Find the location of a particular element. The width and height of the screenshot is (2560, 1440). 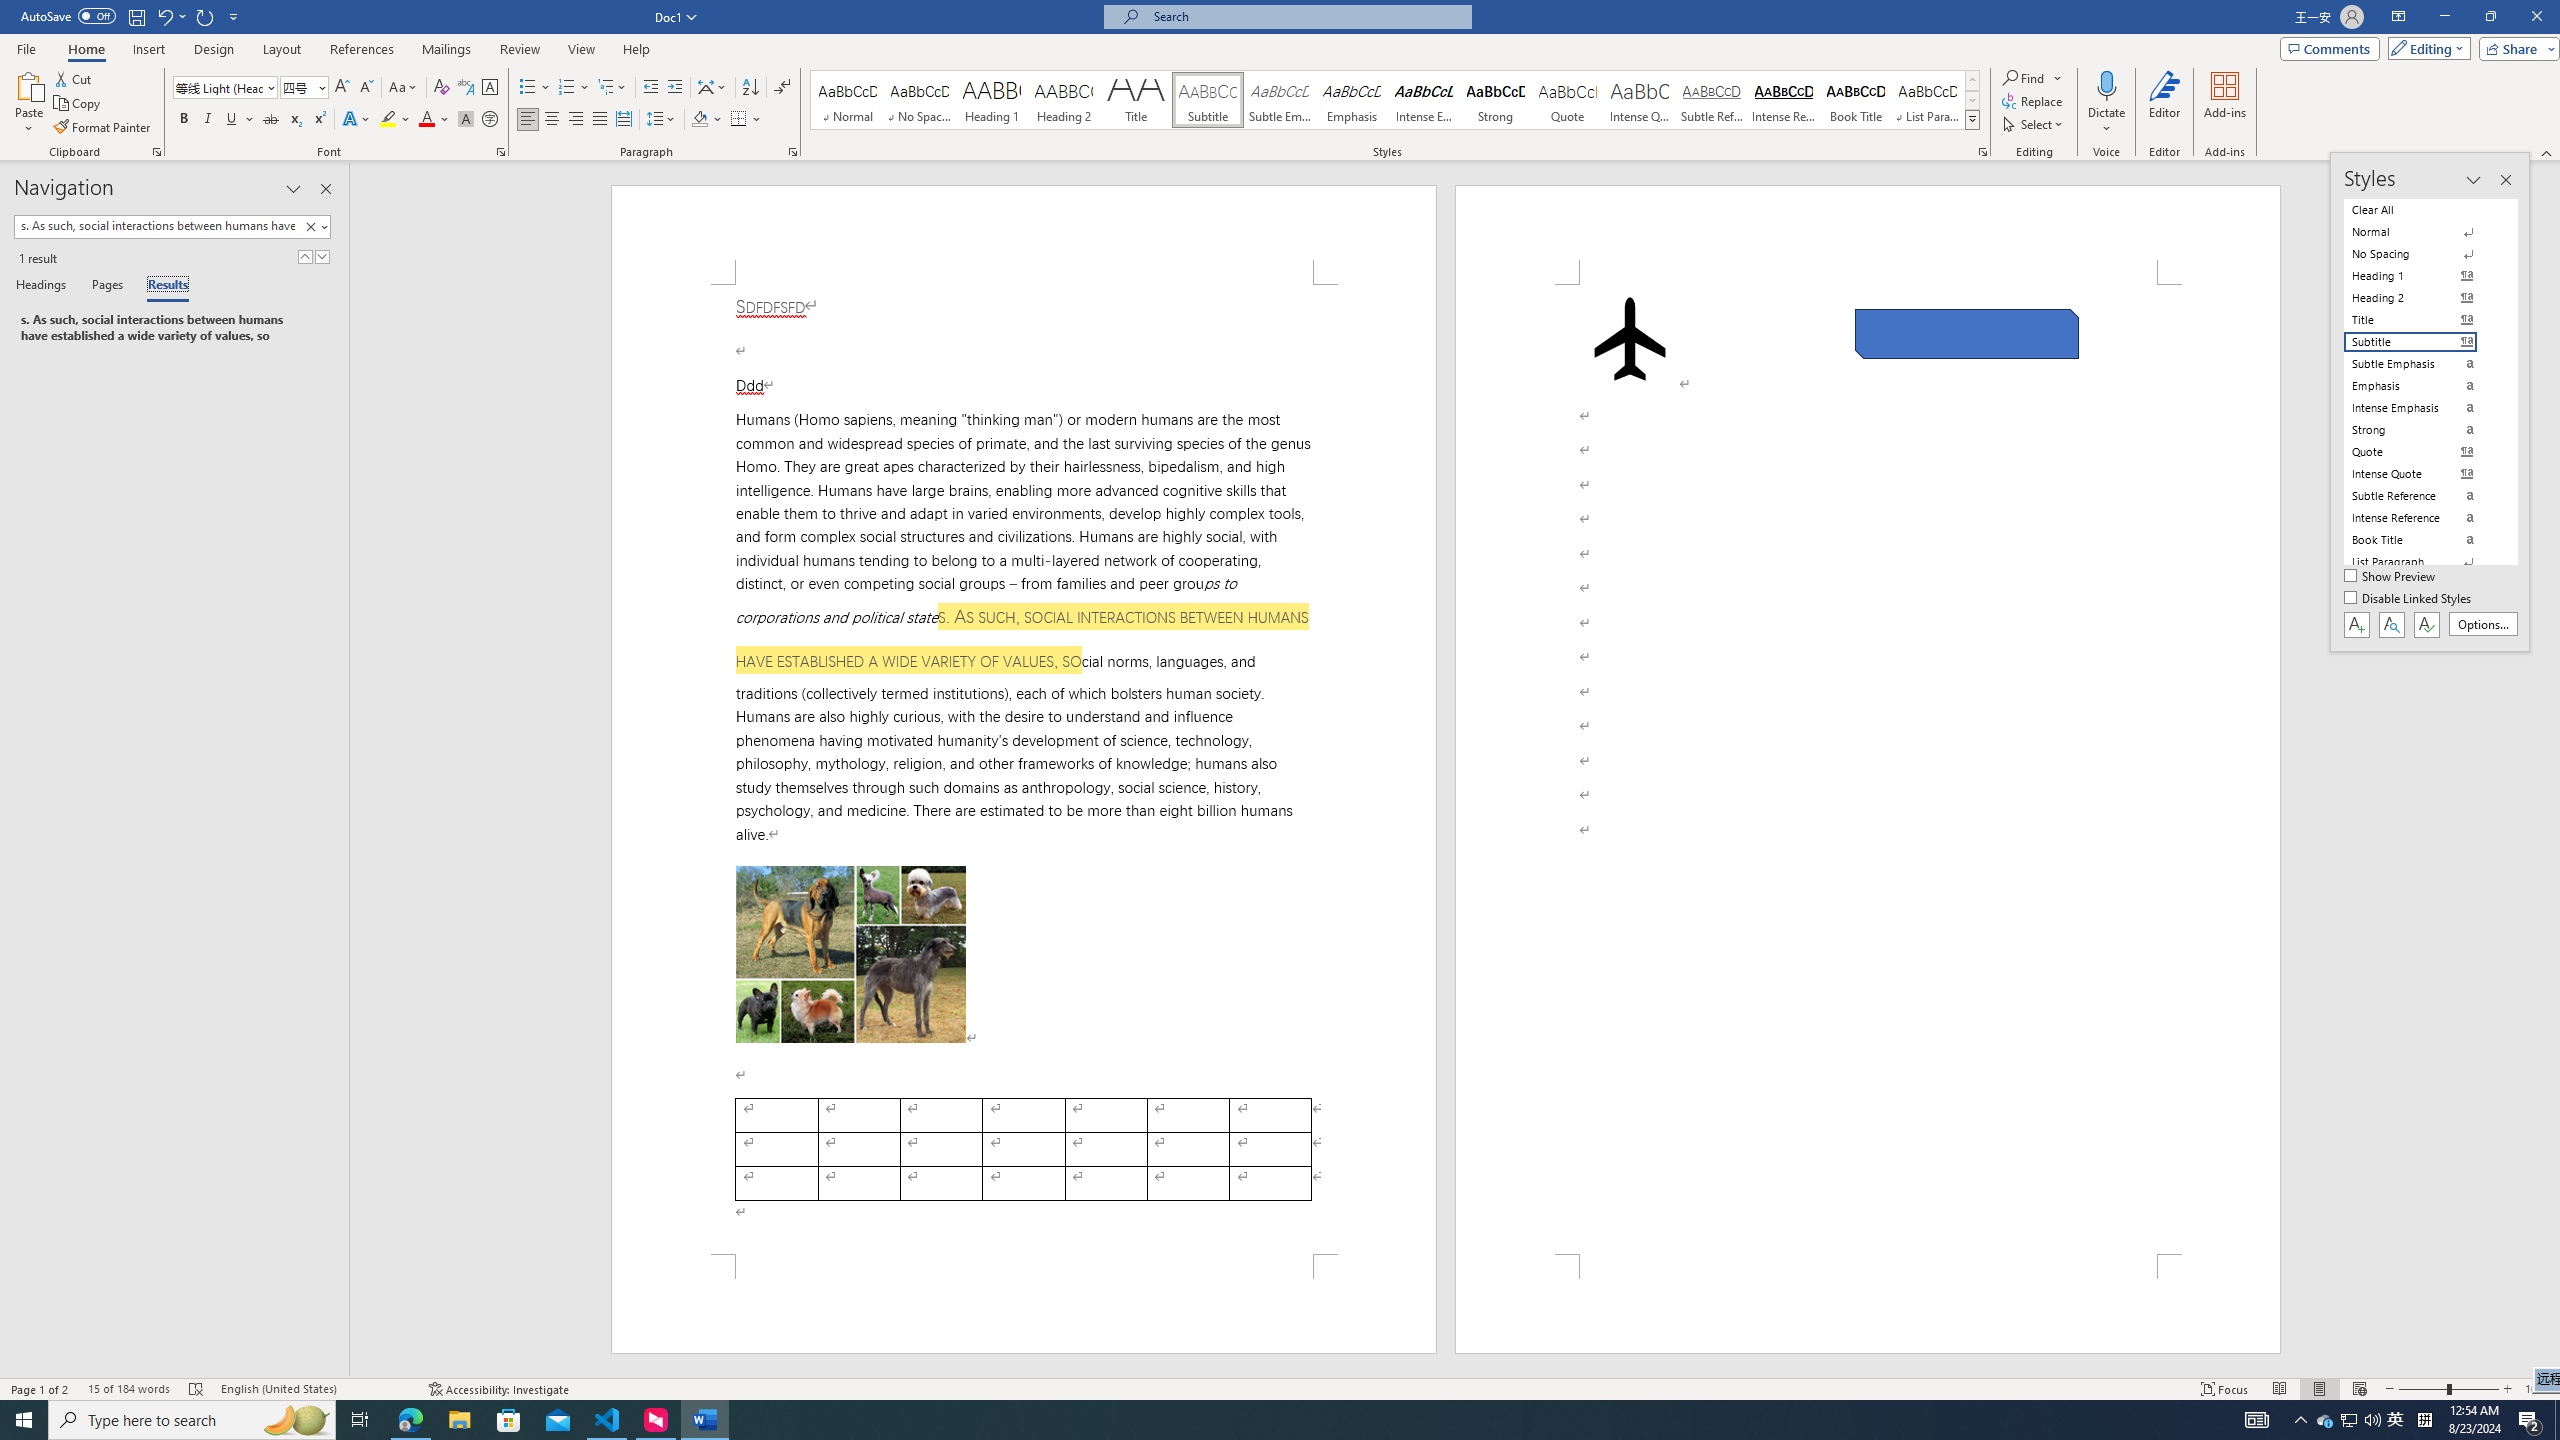

Disable Linked Styles is located at coordinates (2410, 600).